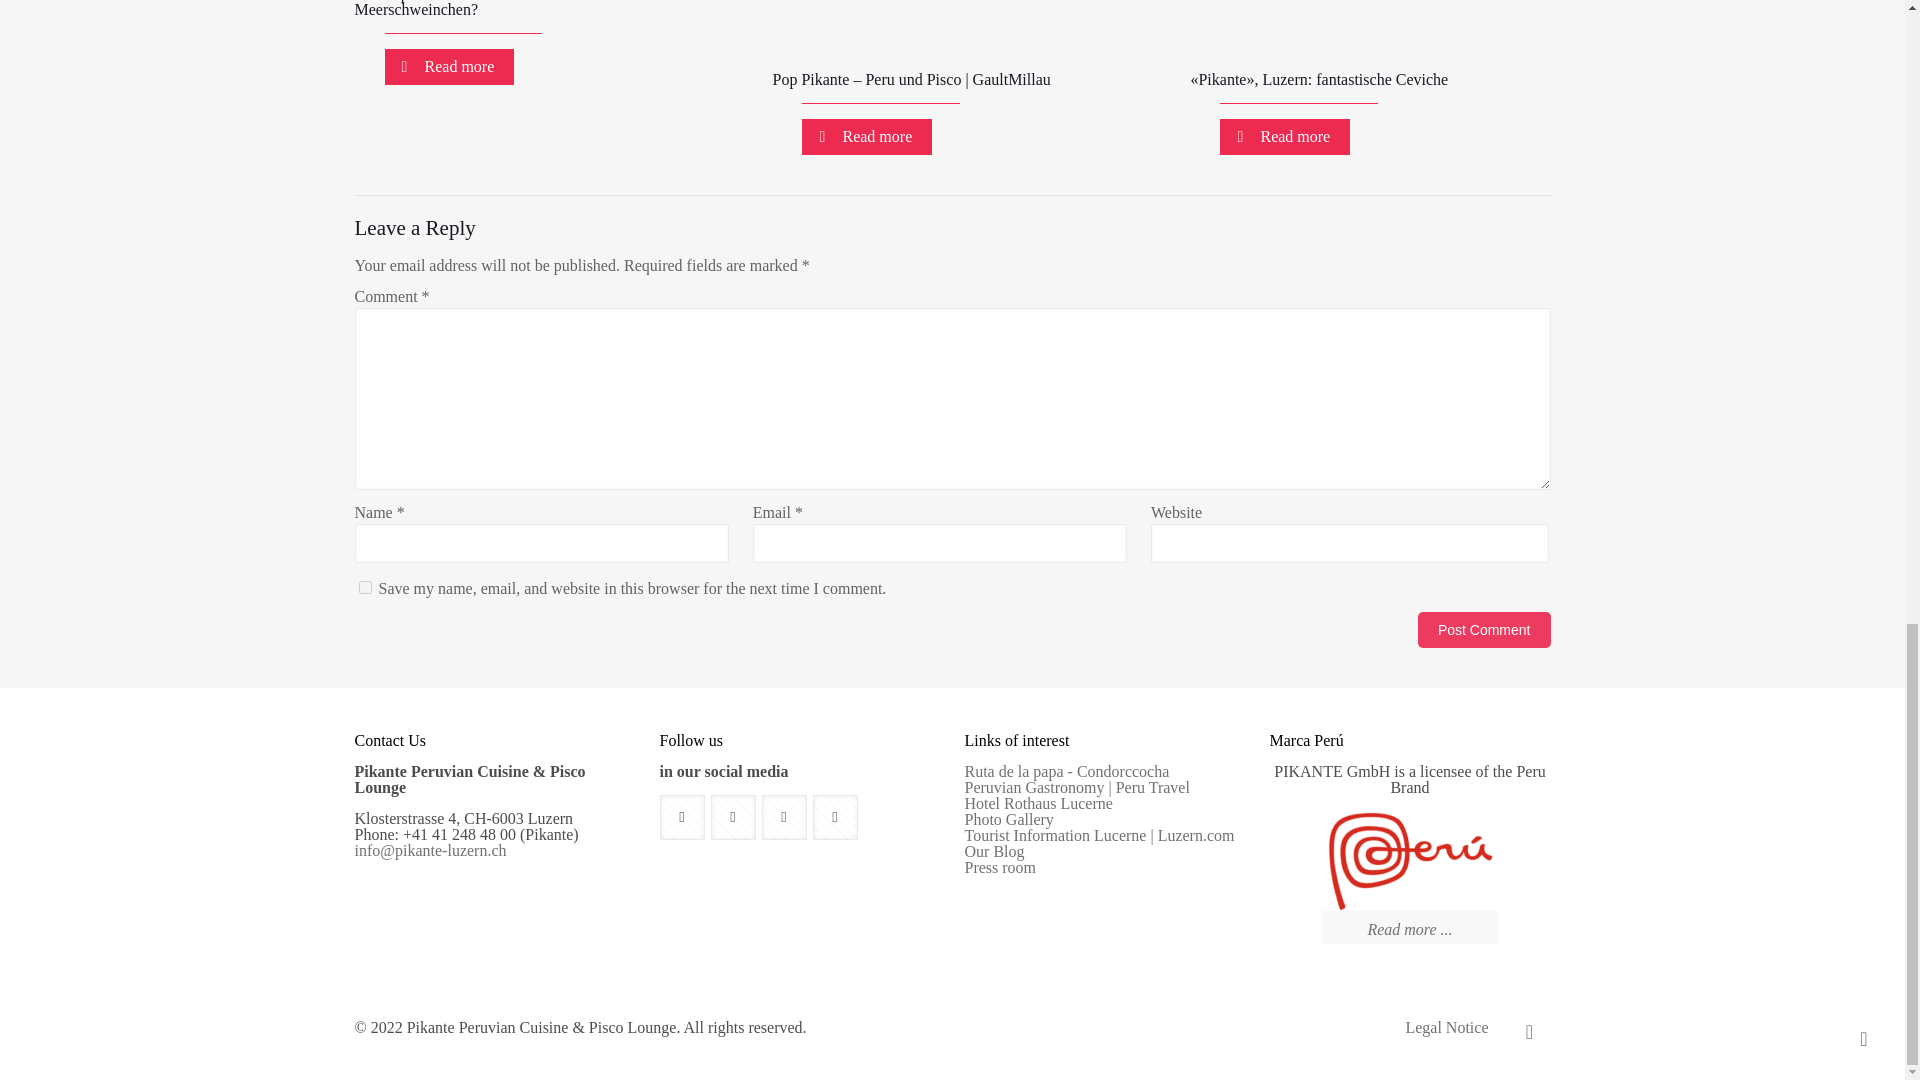  What do you see at coordinates (364, 588) in the screenshot?
I see `yes` at bounding box center [364, 588].